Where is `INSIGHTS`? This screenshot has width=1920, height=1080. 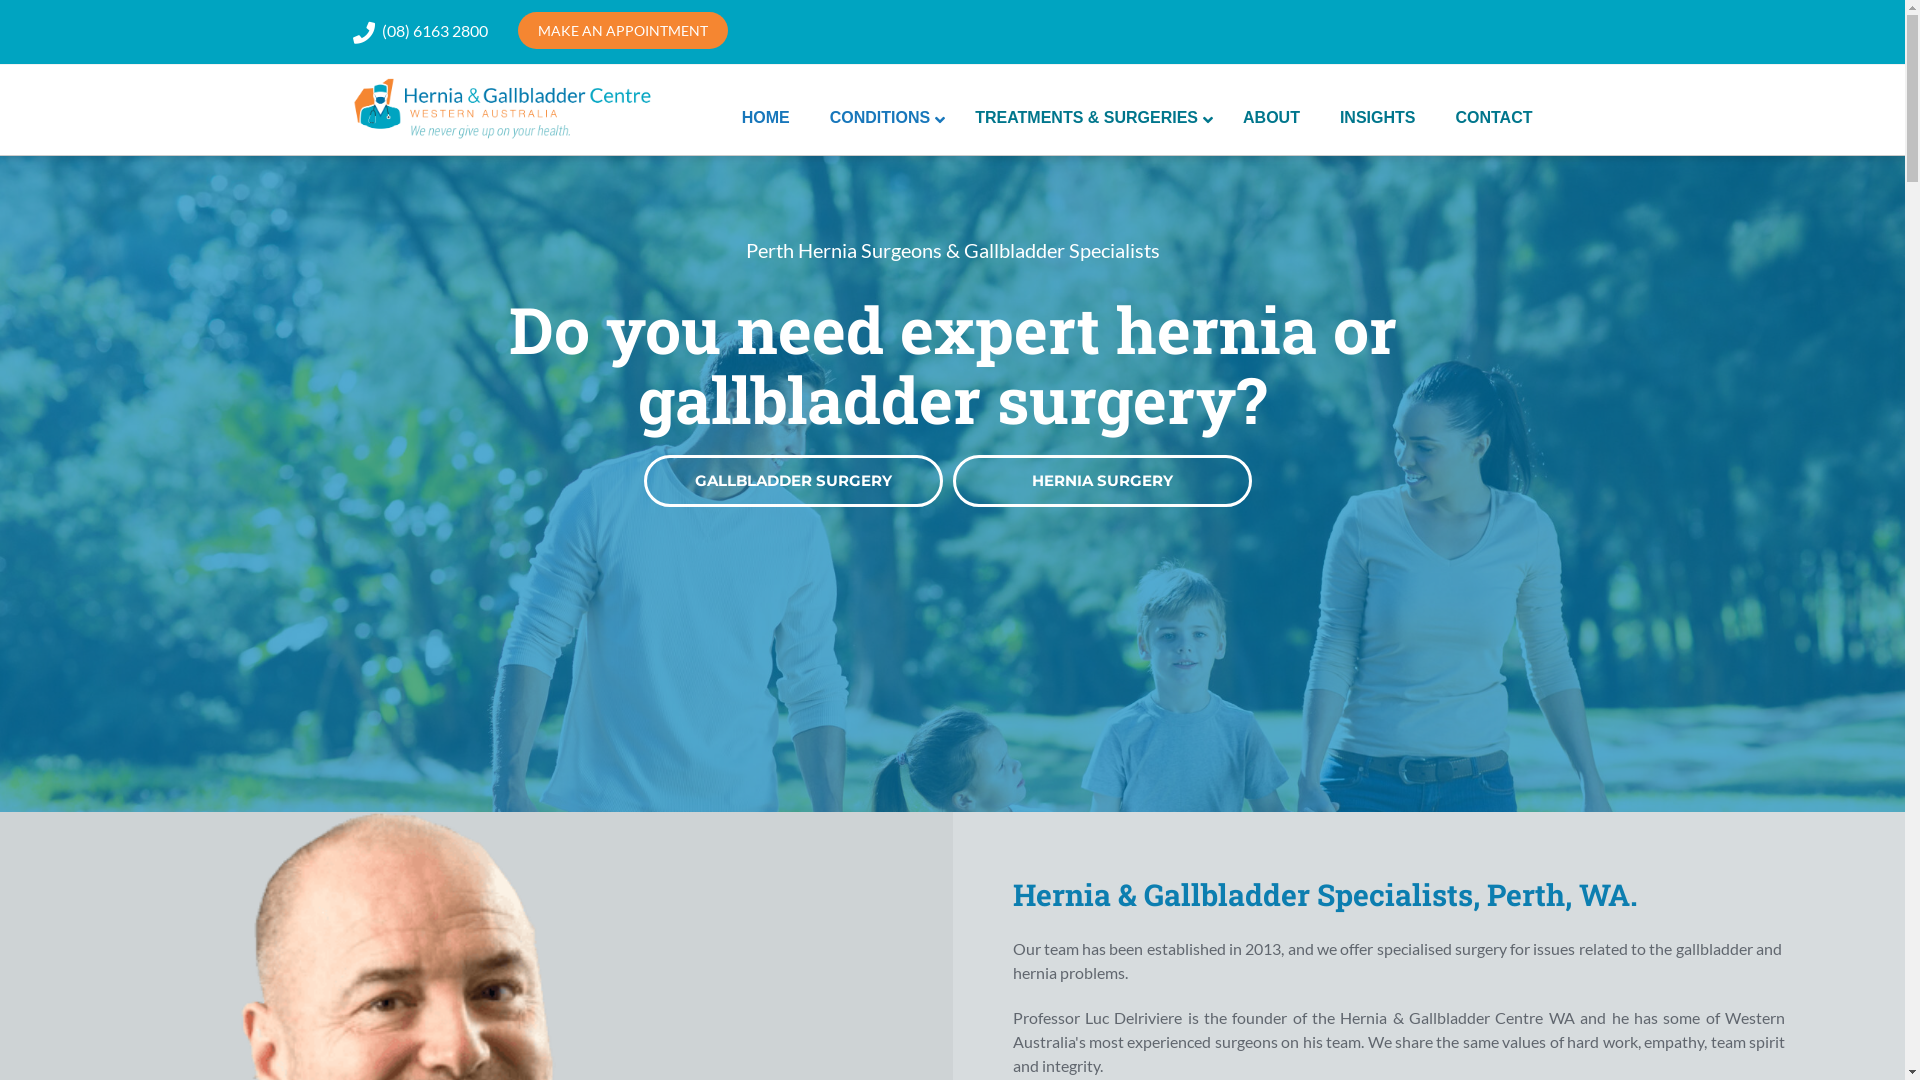
INSIGHTS is located at coordinates (1378, 118).